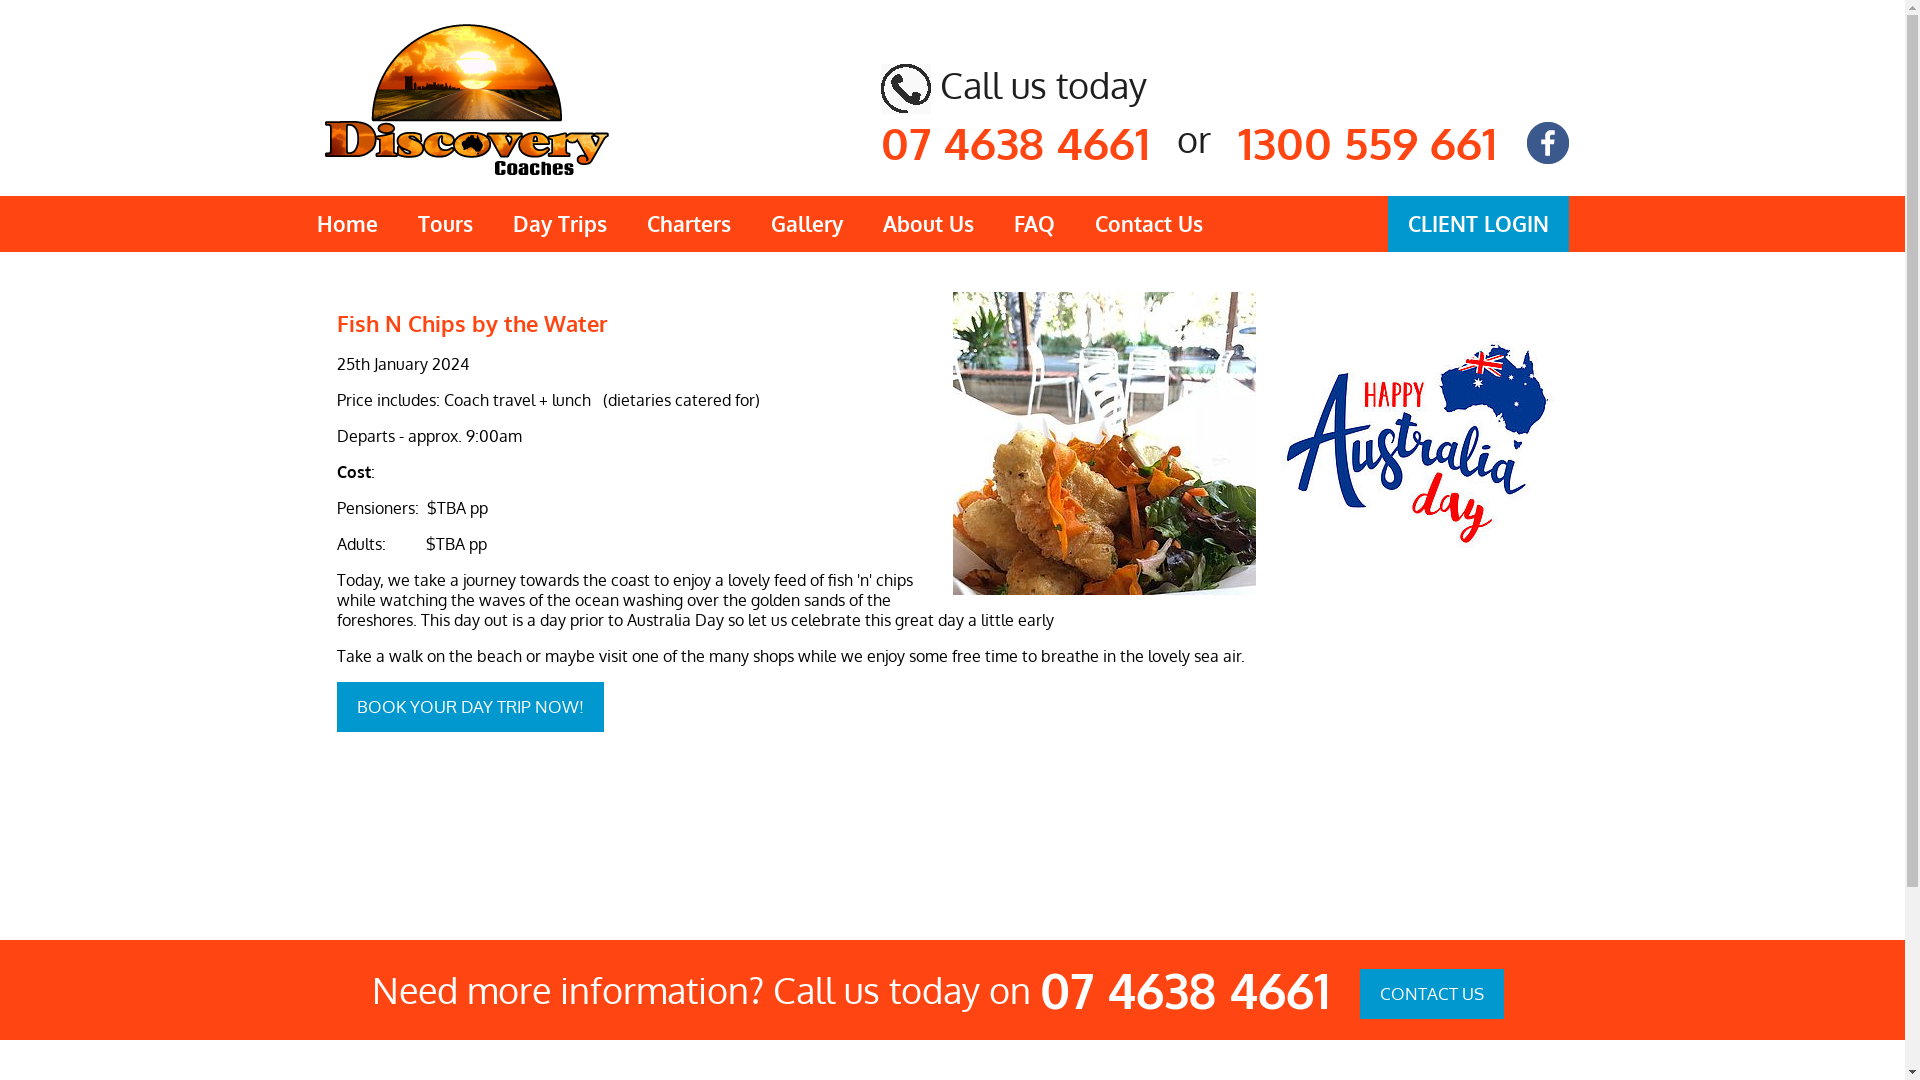 The width and height of the screenshot is (1920, 1080). I want to click on 07 4638 4661, so click(1185, 990).